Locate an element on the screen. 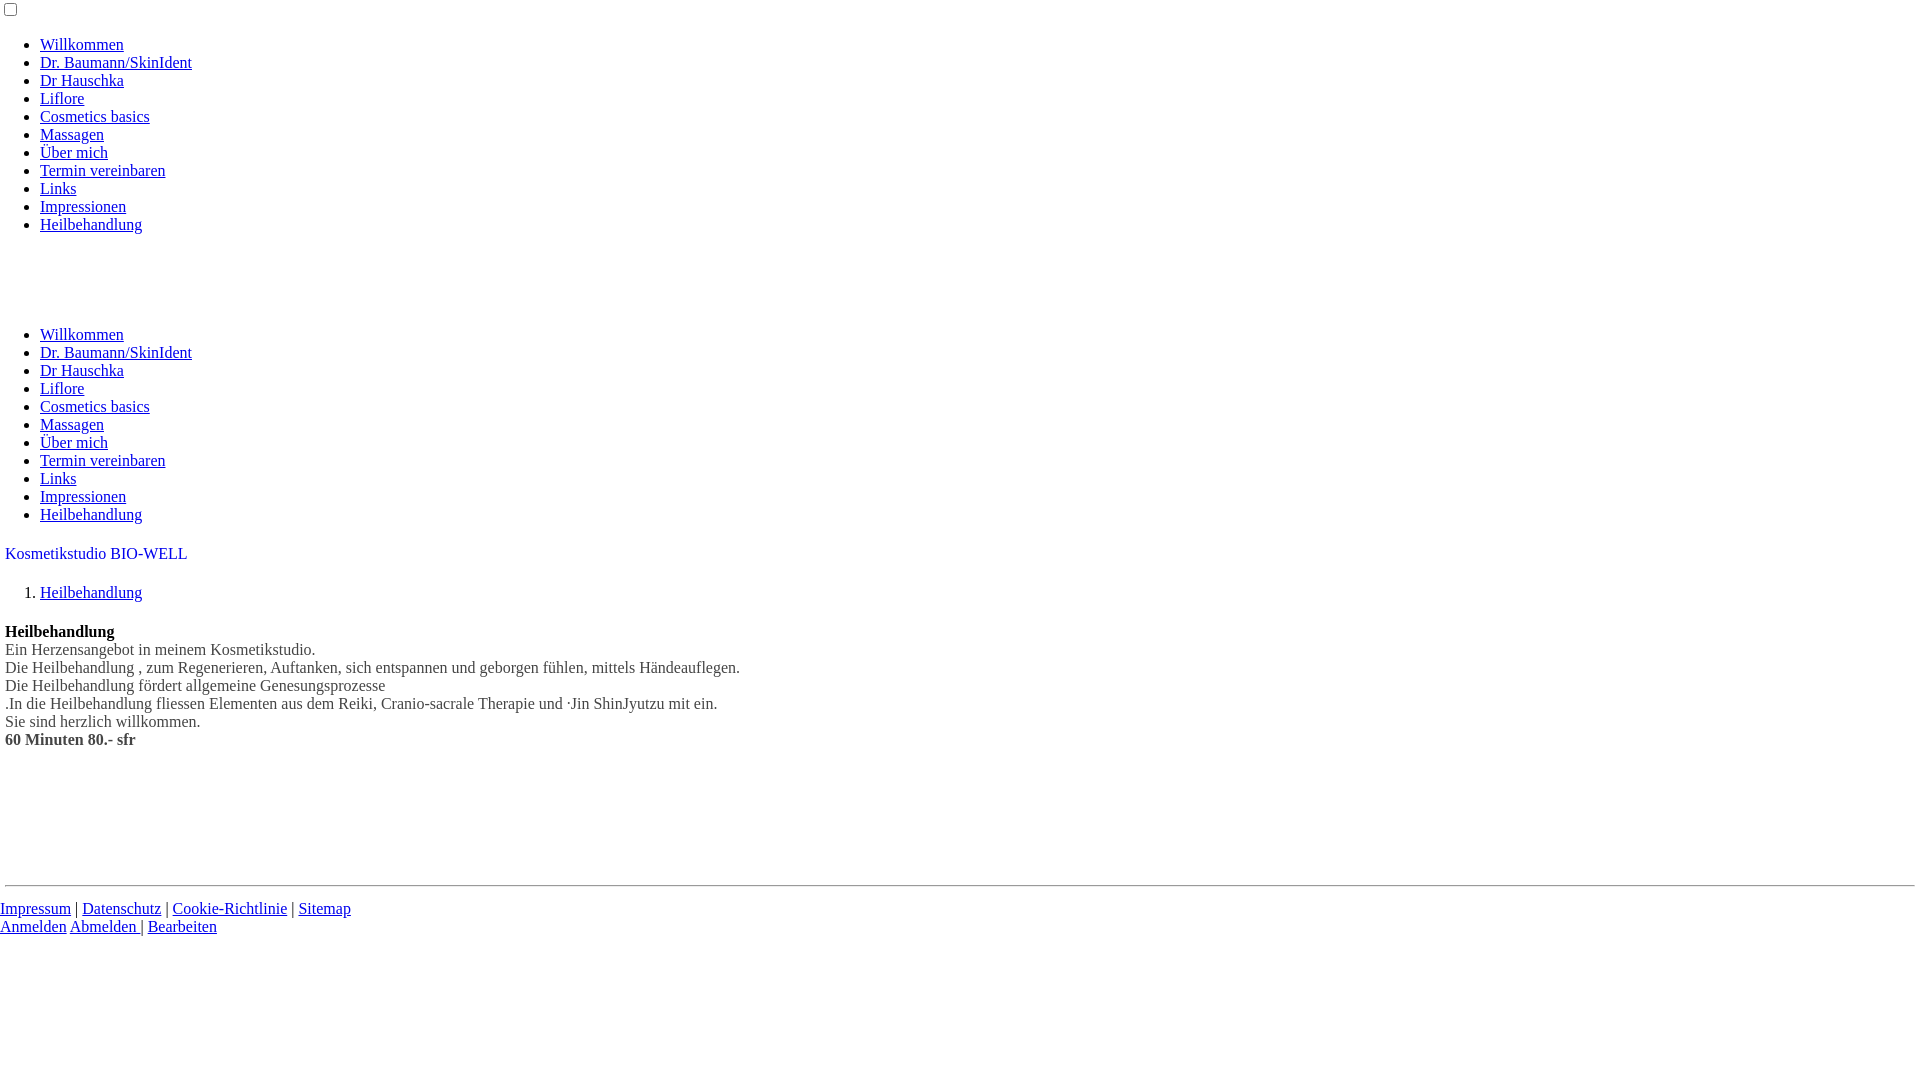  Willkommen is located at coordinates (82, 334).